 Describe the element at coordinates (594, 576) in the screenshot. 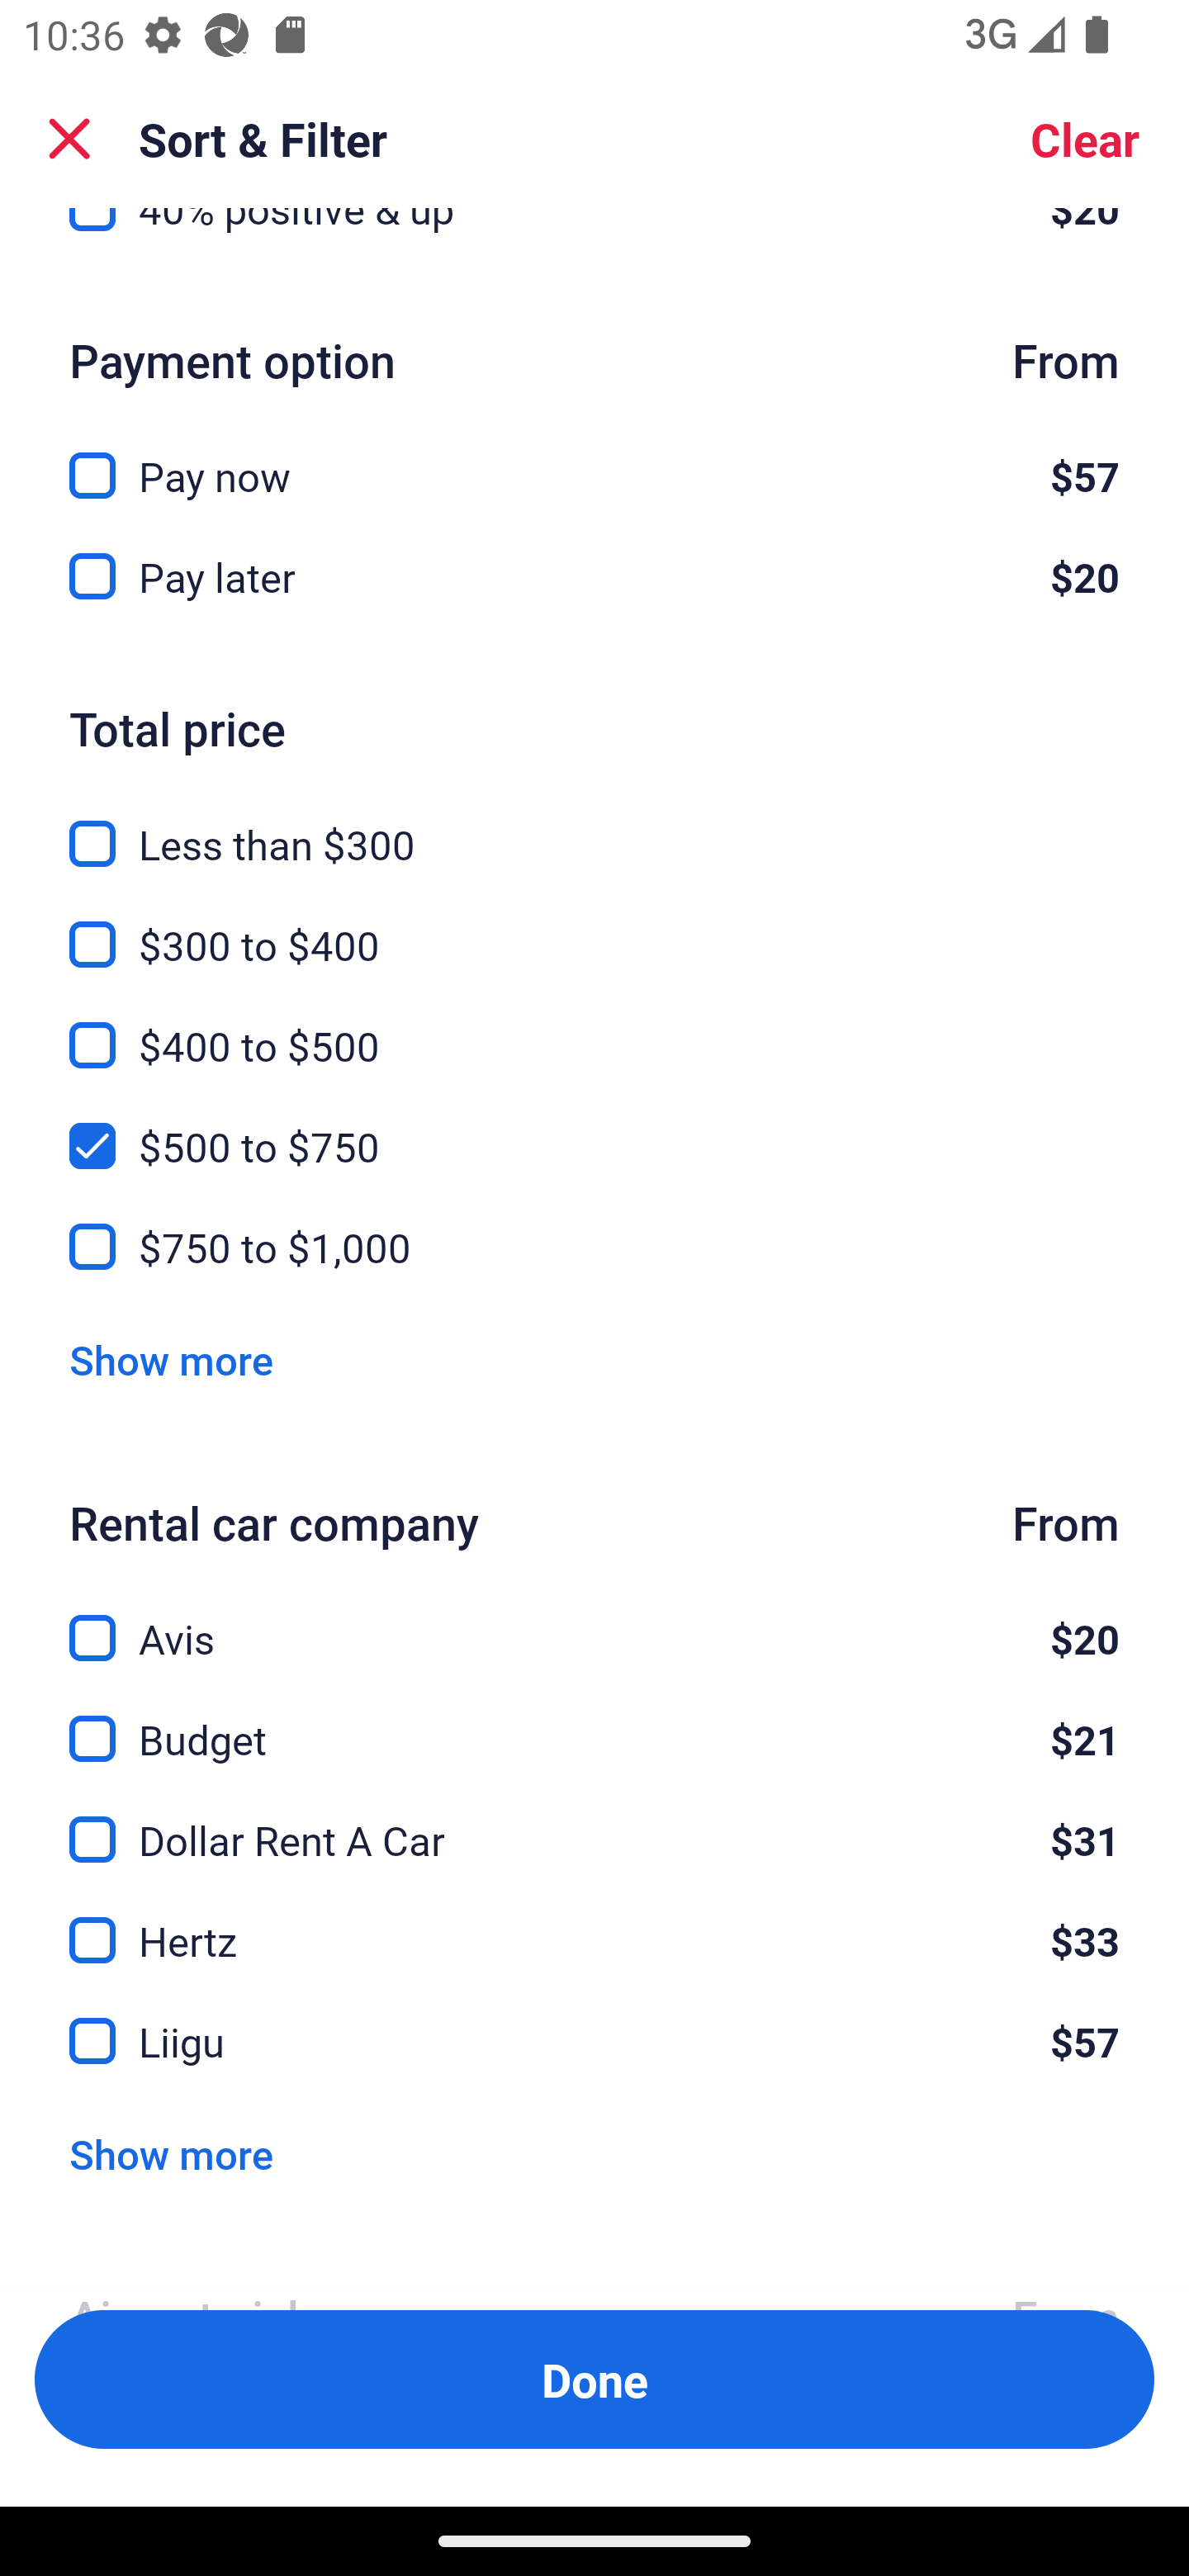

I see `Pay later, $20 Pay later $20` at that location.